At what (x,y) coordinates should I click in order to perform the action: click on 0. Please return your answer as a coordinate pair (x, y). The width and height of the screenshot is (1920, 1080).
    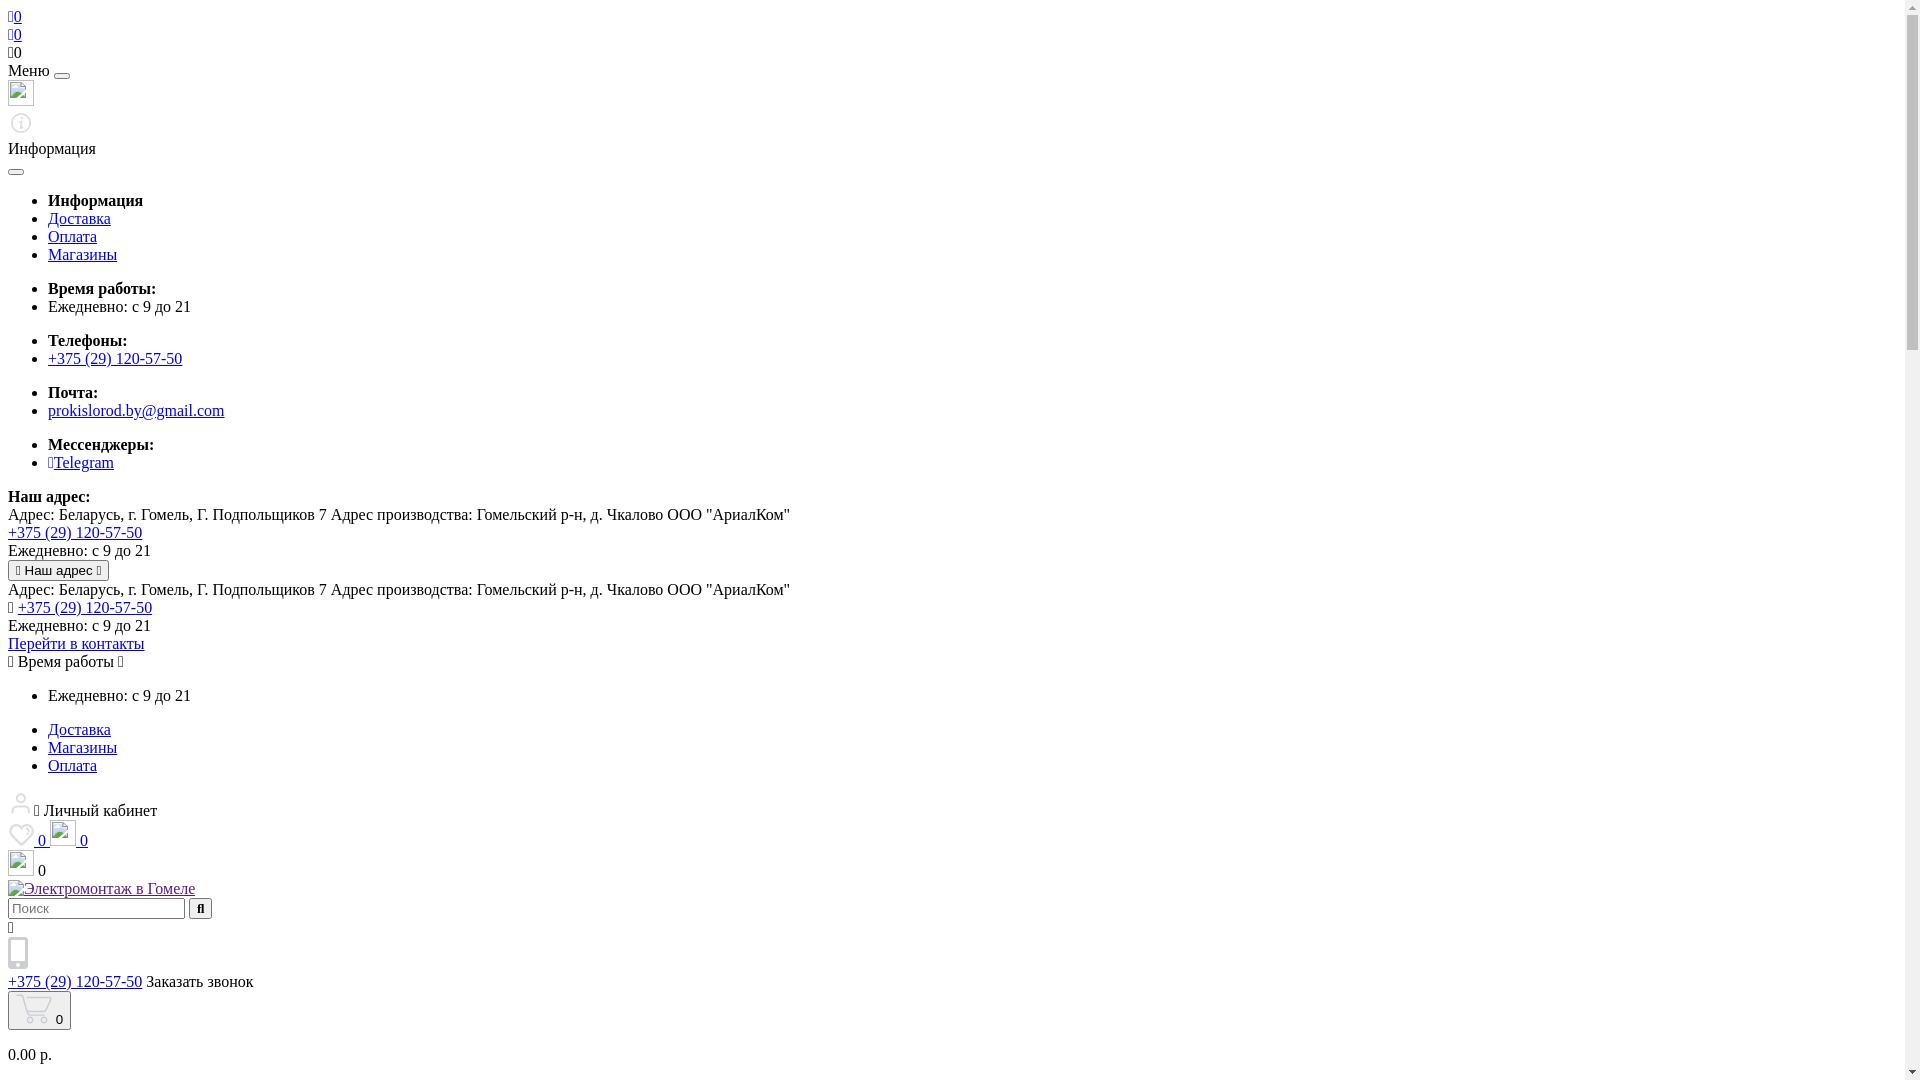
    Looking at the image, I should click on (15, 16).